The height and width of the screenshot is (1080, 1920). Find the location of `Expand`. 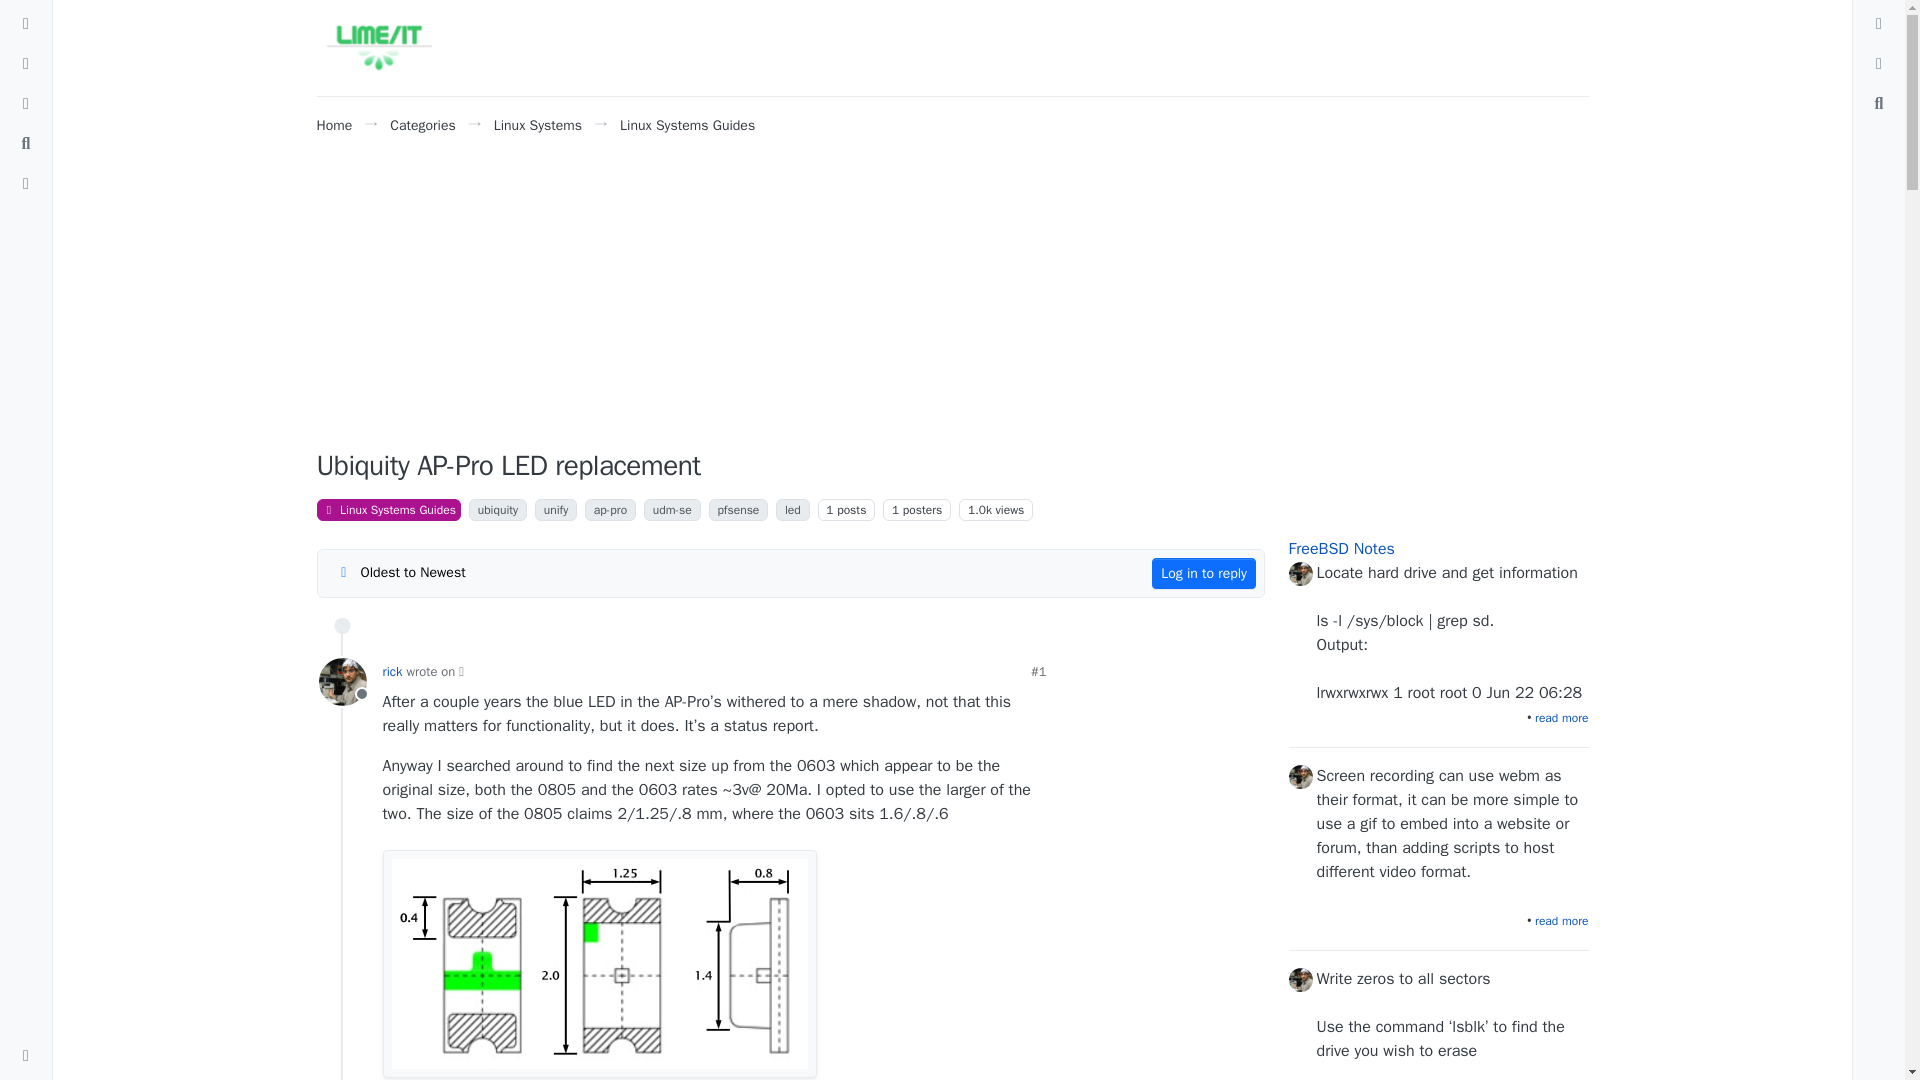

Expand is located at coordinates (26, 1056).